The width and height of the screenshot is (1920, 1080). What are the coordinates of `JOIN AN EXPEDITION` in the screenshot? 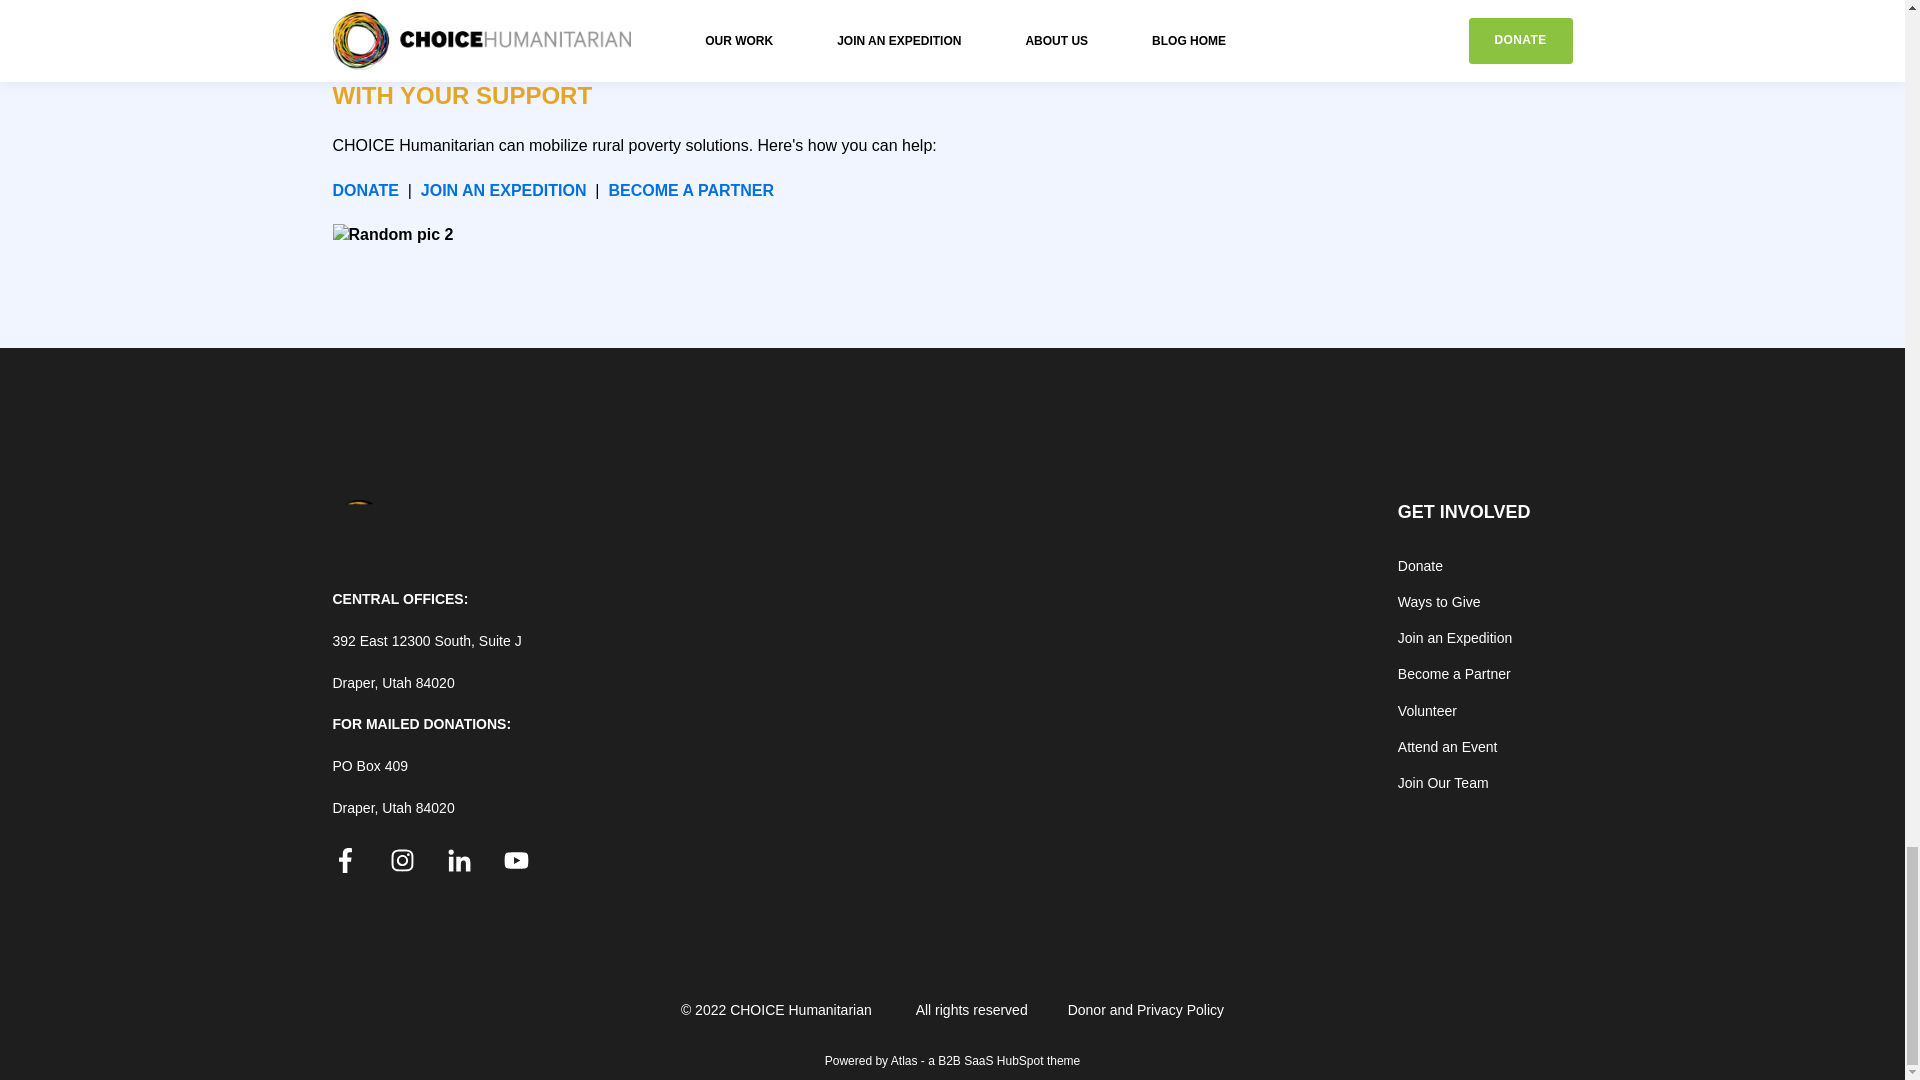 It's located at (504, 190).